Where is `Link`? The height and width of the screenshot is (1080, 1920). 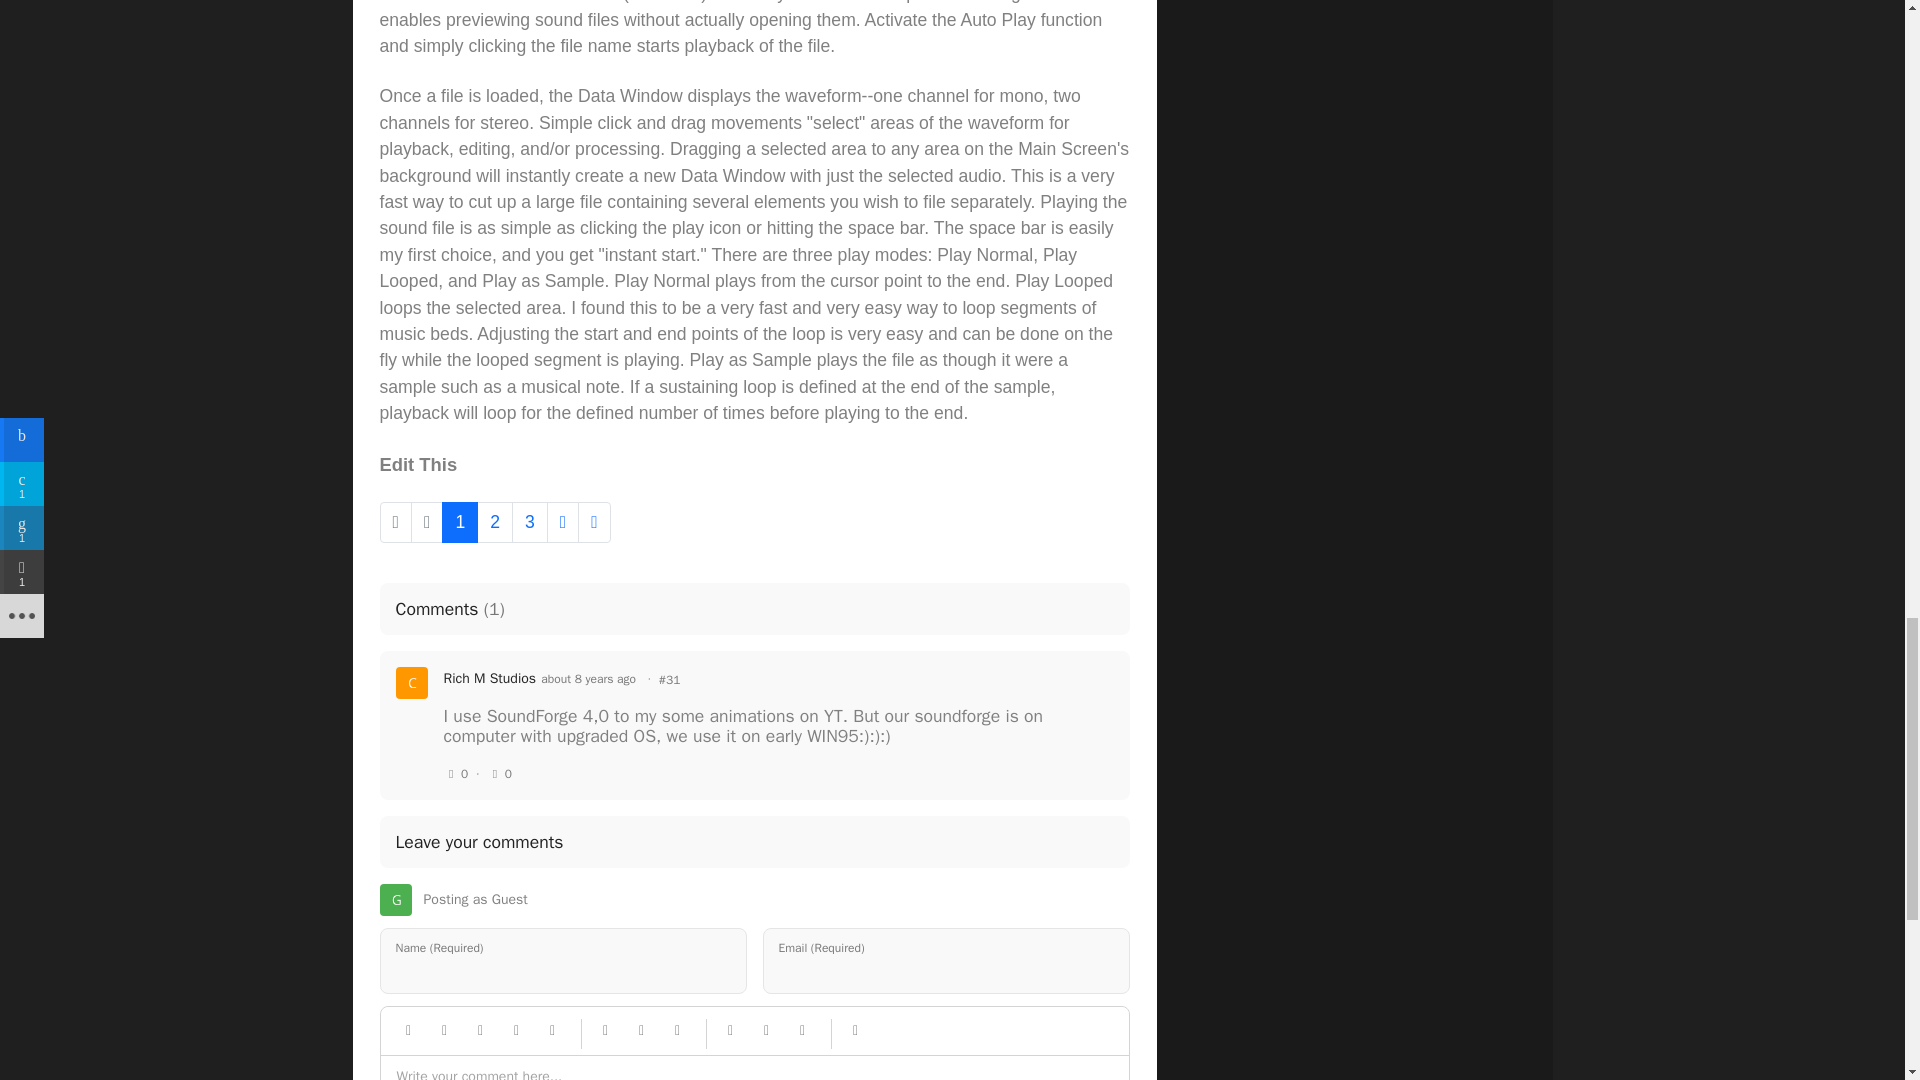
Link is located at coordinates (606, 1031).